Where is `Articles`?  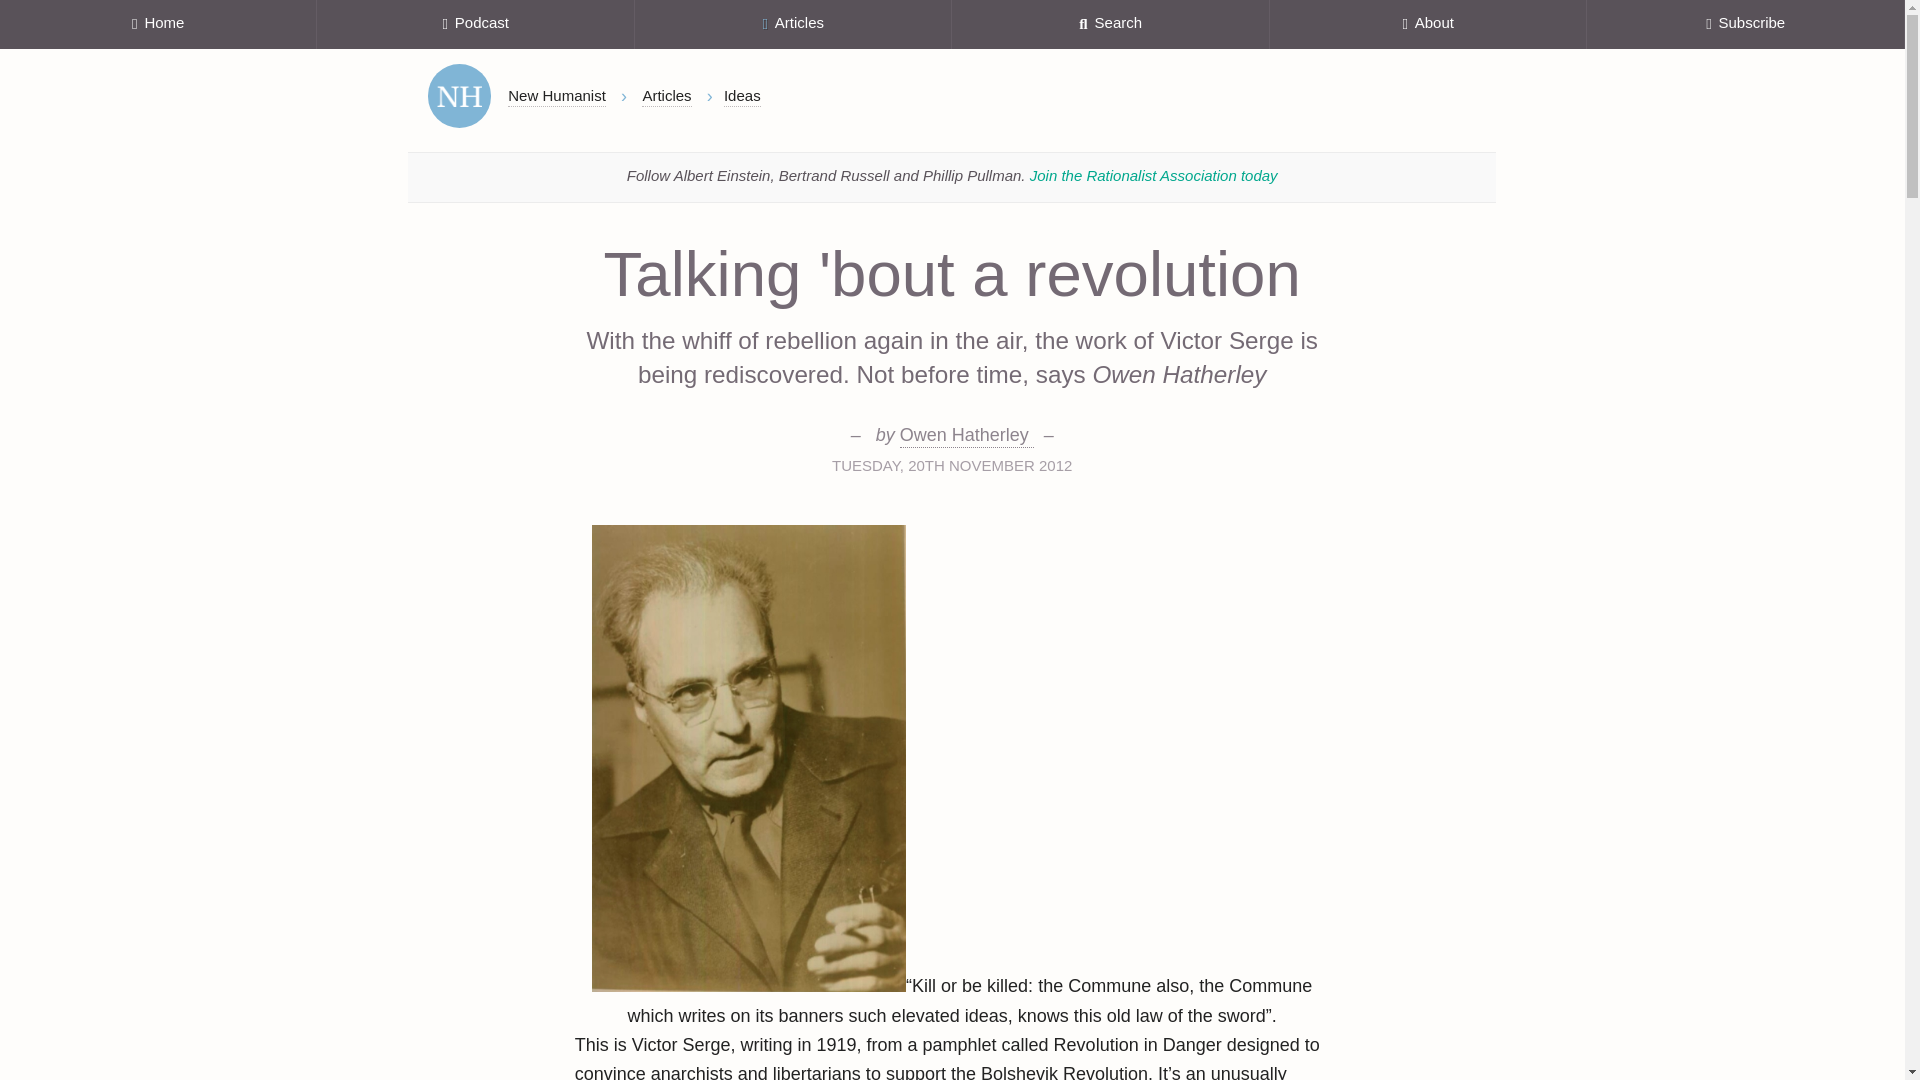
Articles is located at coordinates (794, 24).